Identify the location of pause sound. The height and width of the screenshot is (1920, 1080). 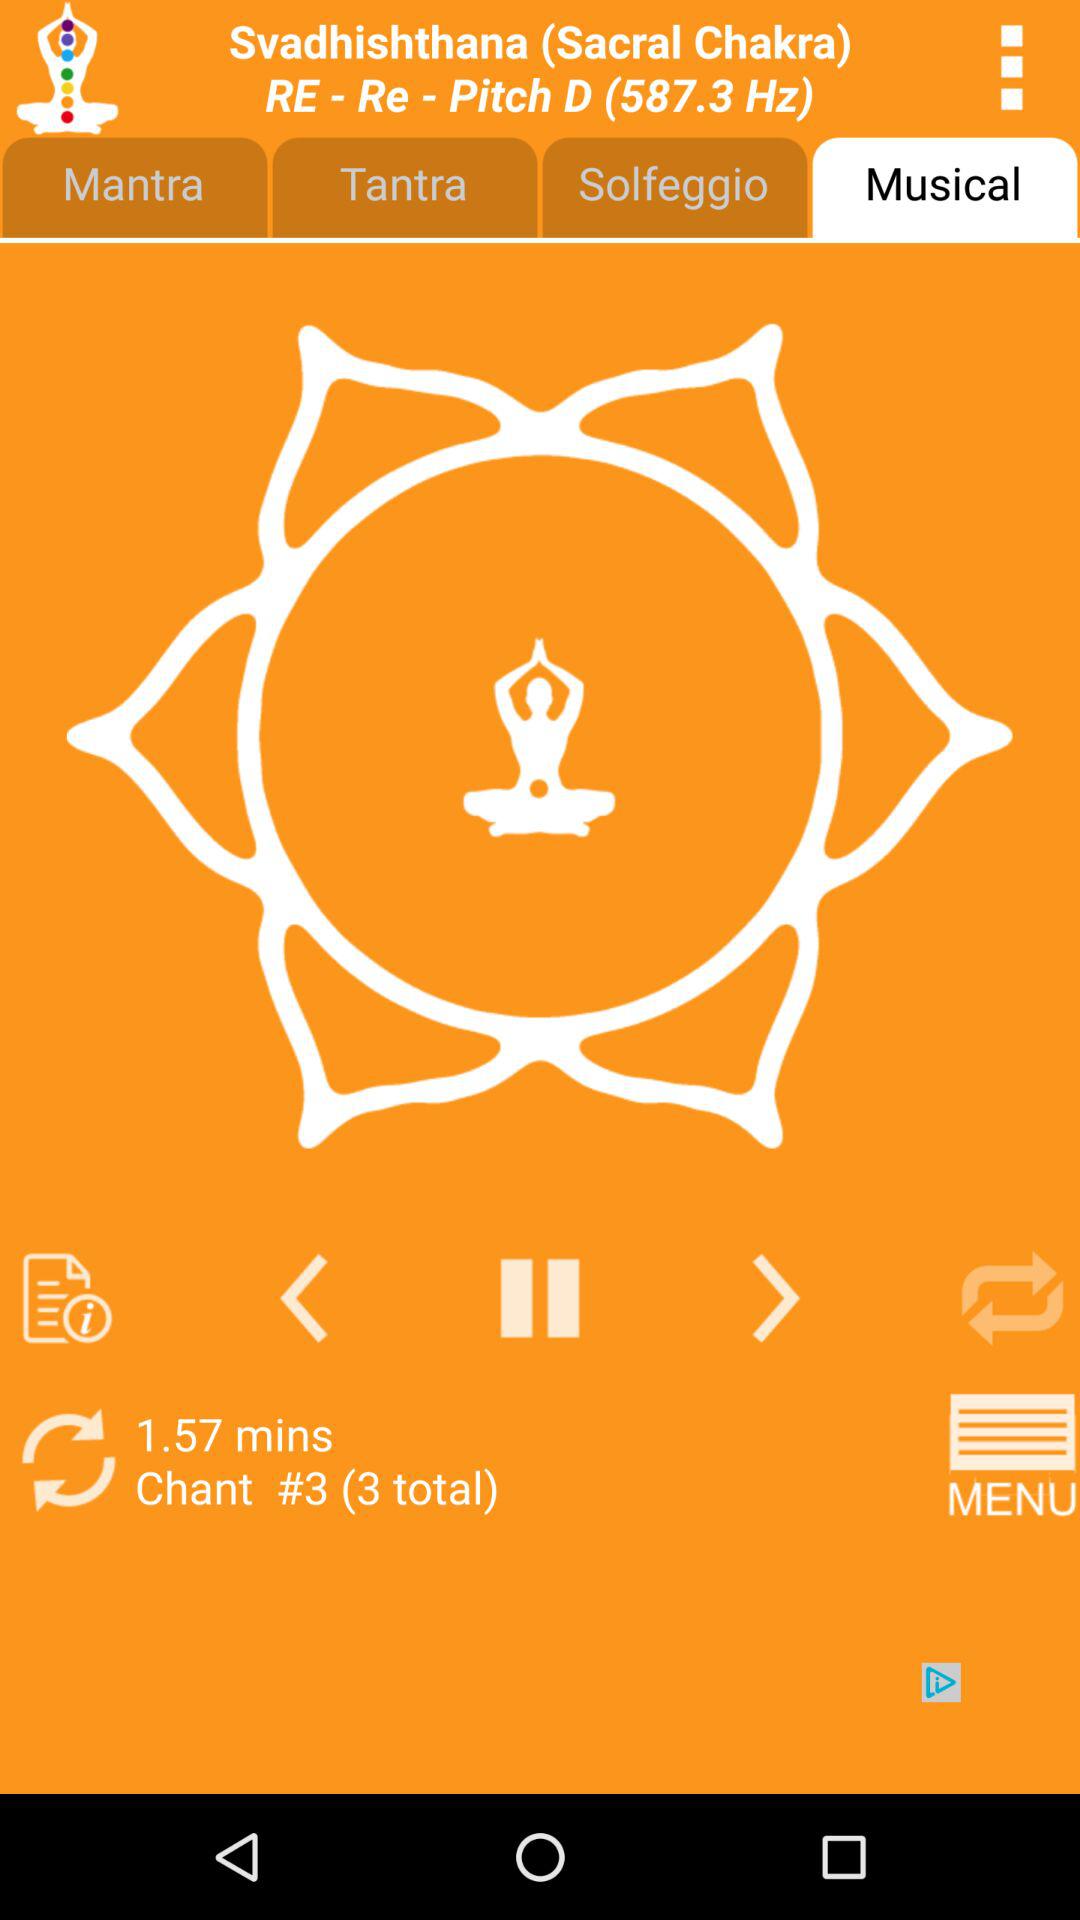
(540, 1298).